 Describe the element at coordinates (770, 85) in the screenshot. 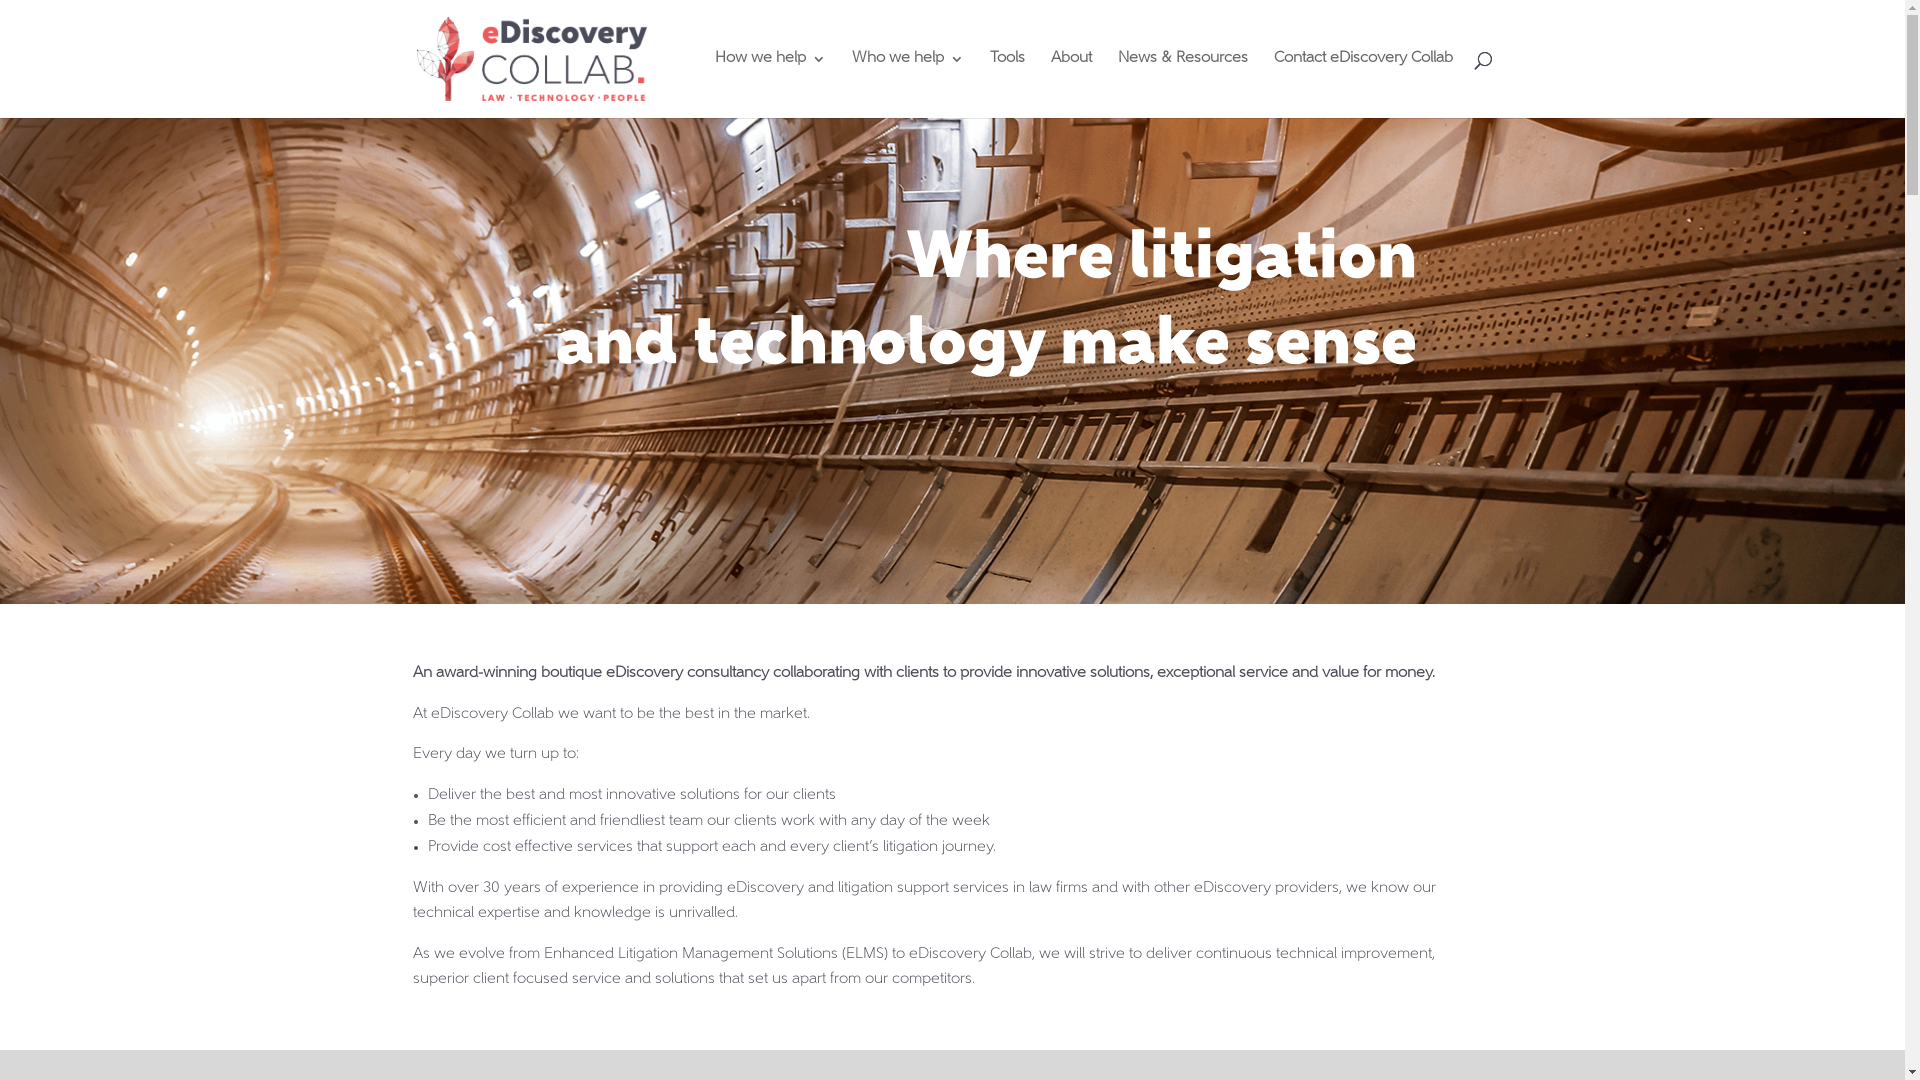

I see `How we help` at that location.